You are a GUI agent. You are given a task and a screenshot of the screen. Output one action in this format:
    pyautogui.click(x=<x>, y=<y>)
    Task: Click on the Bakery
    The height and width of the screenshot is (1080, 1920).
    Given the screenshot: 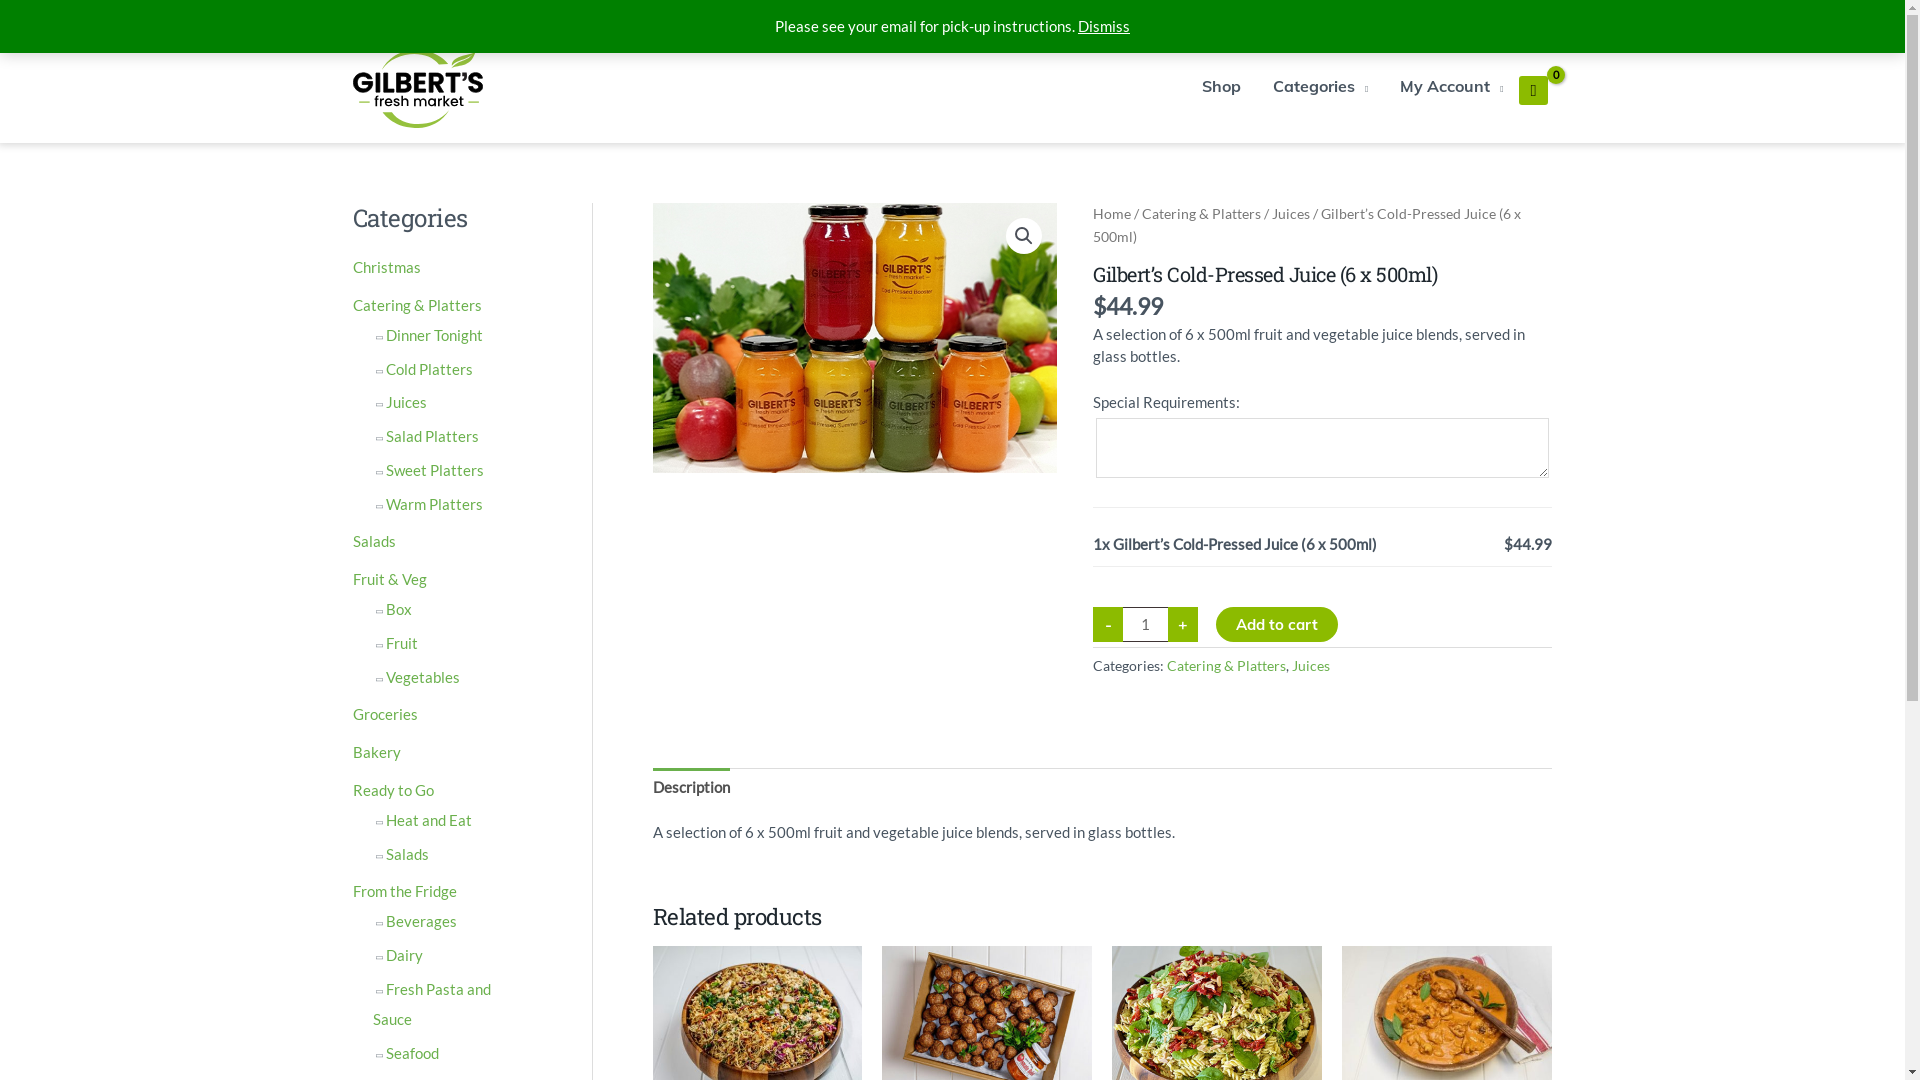 What is the action you would take?
    pyautogui.click(x=376, y=752)
    